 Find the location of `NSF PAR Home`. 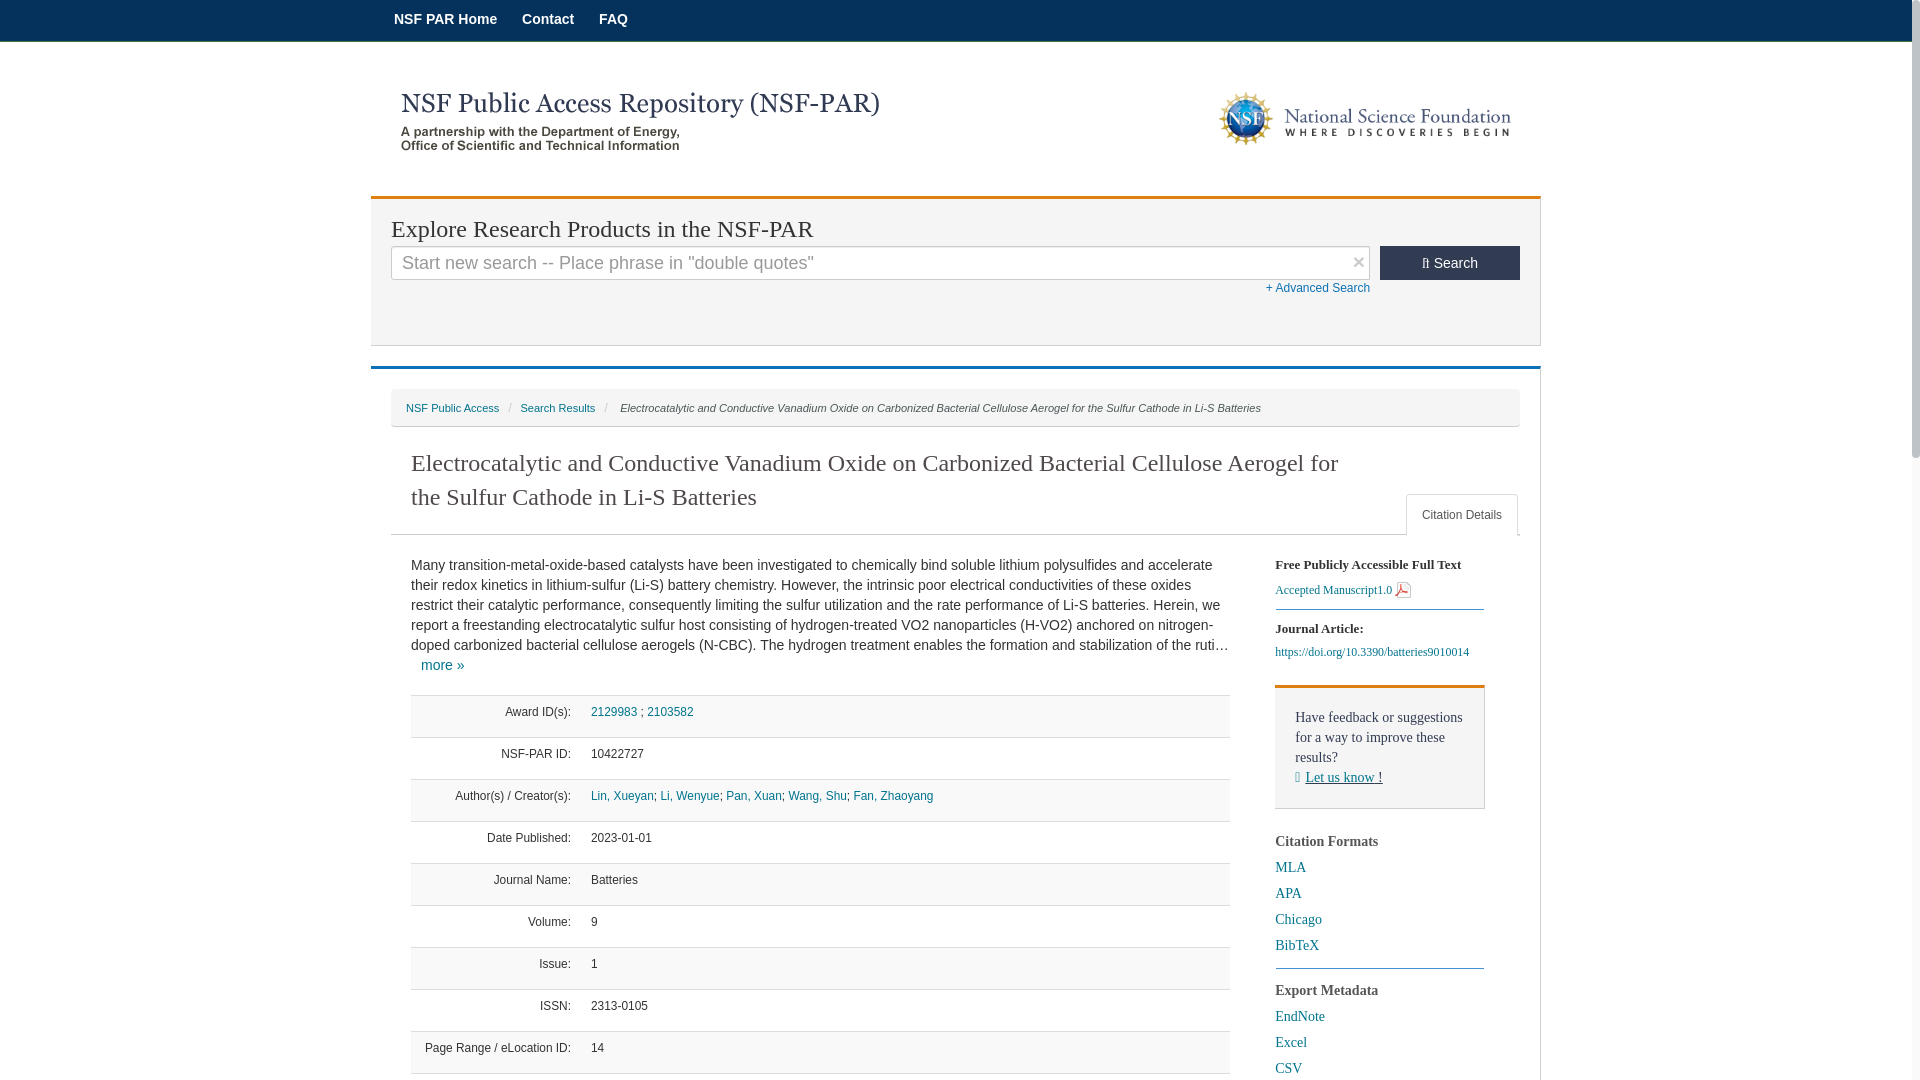

NSF PAR Home is located at coordinates (444, 18).